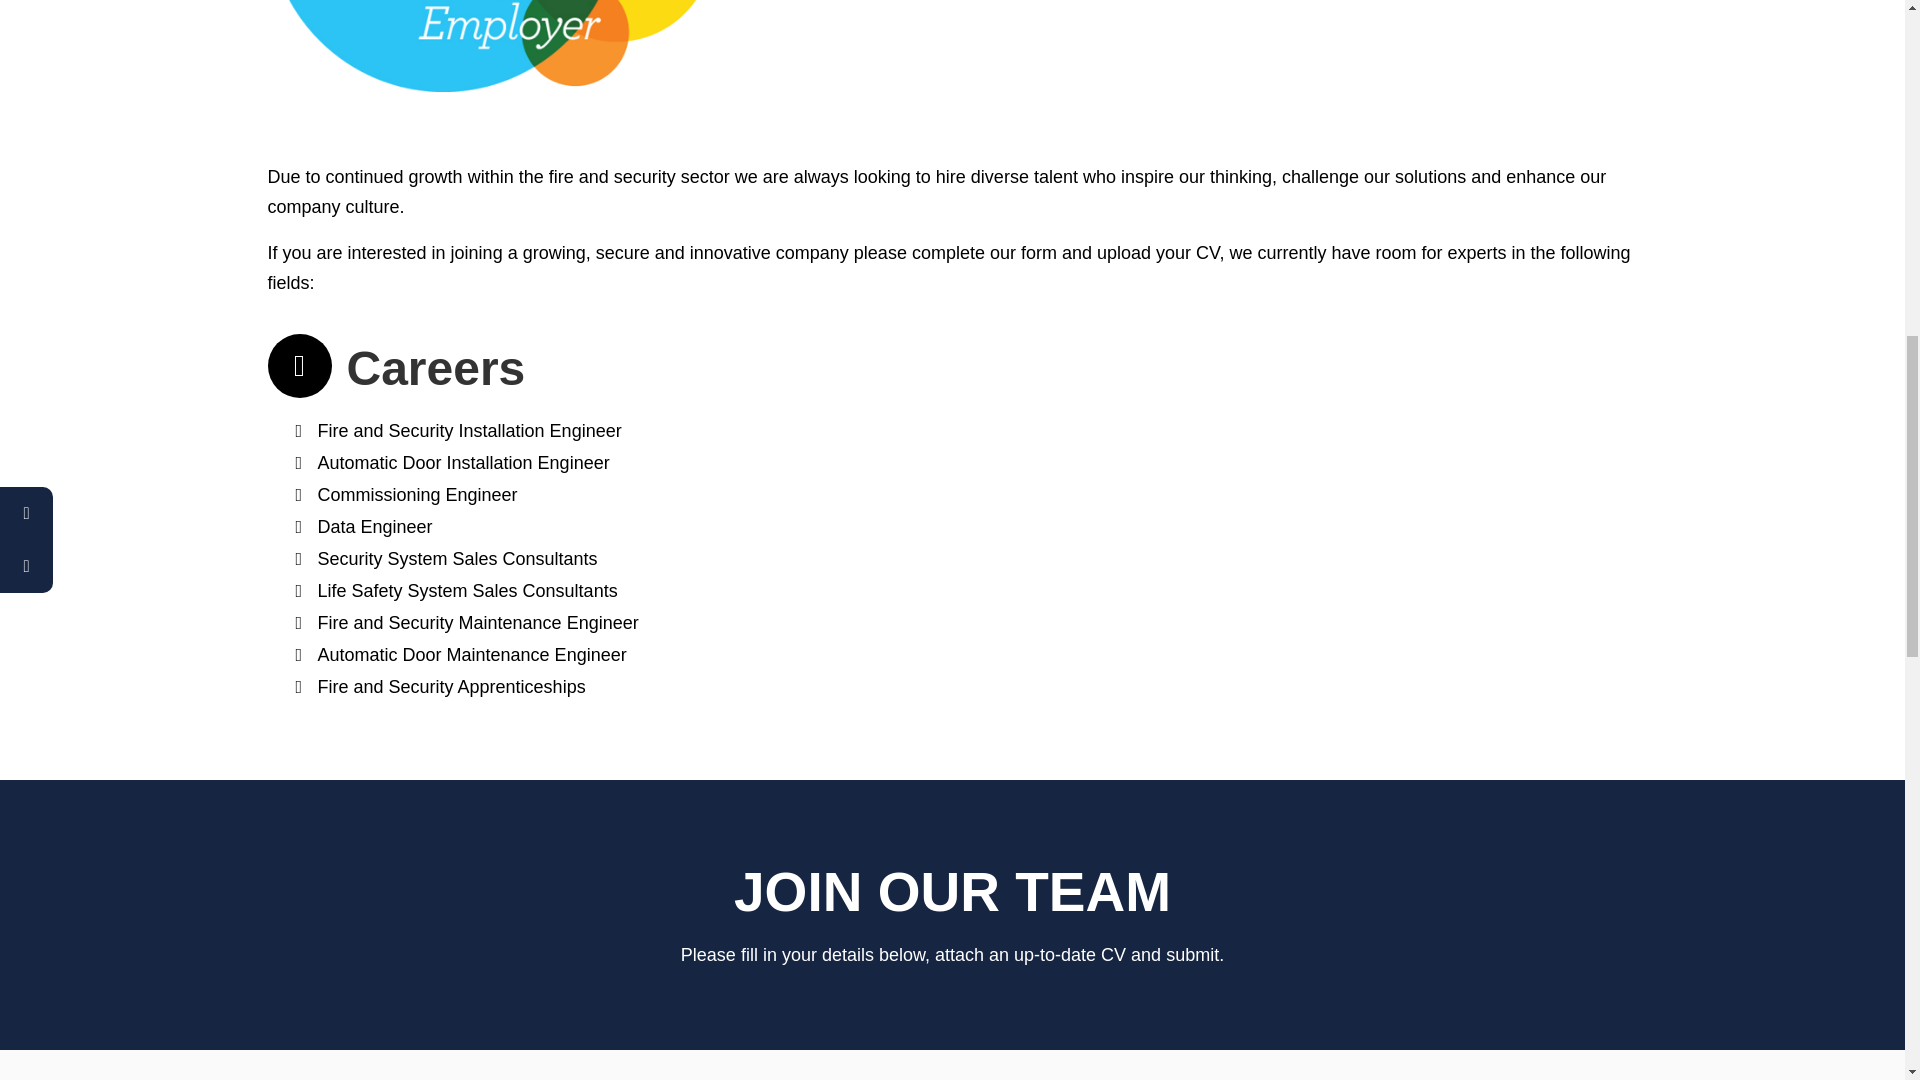  I want to click on LIVING WAGE EMPLOYEE, so click(490, 46).